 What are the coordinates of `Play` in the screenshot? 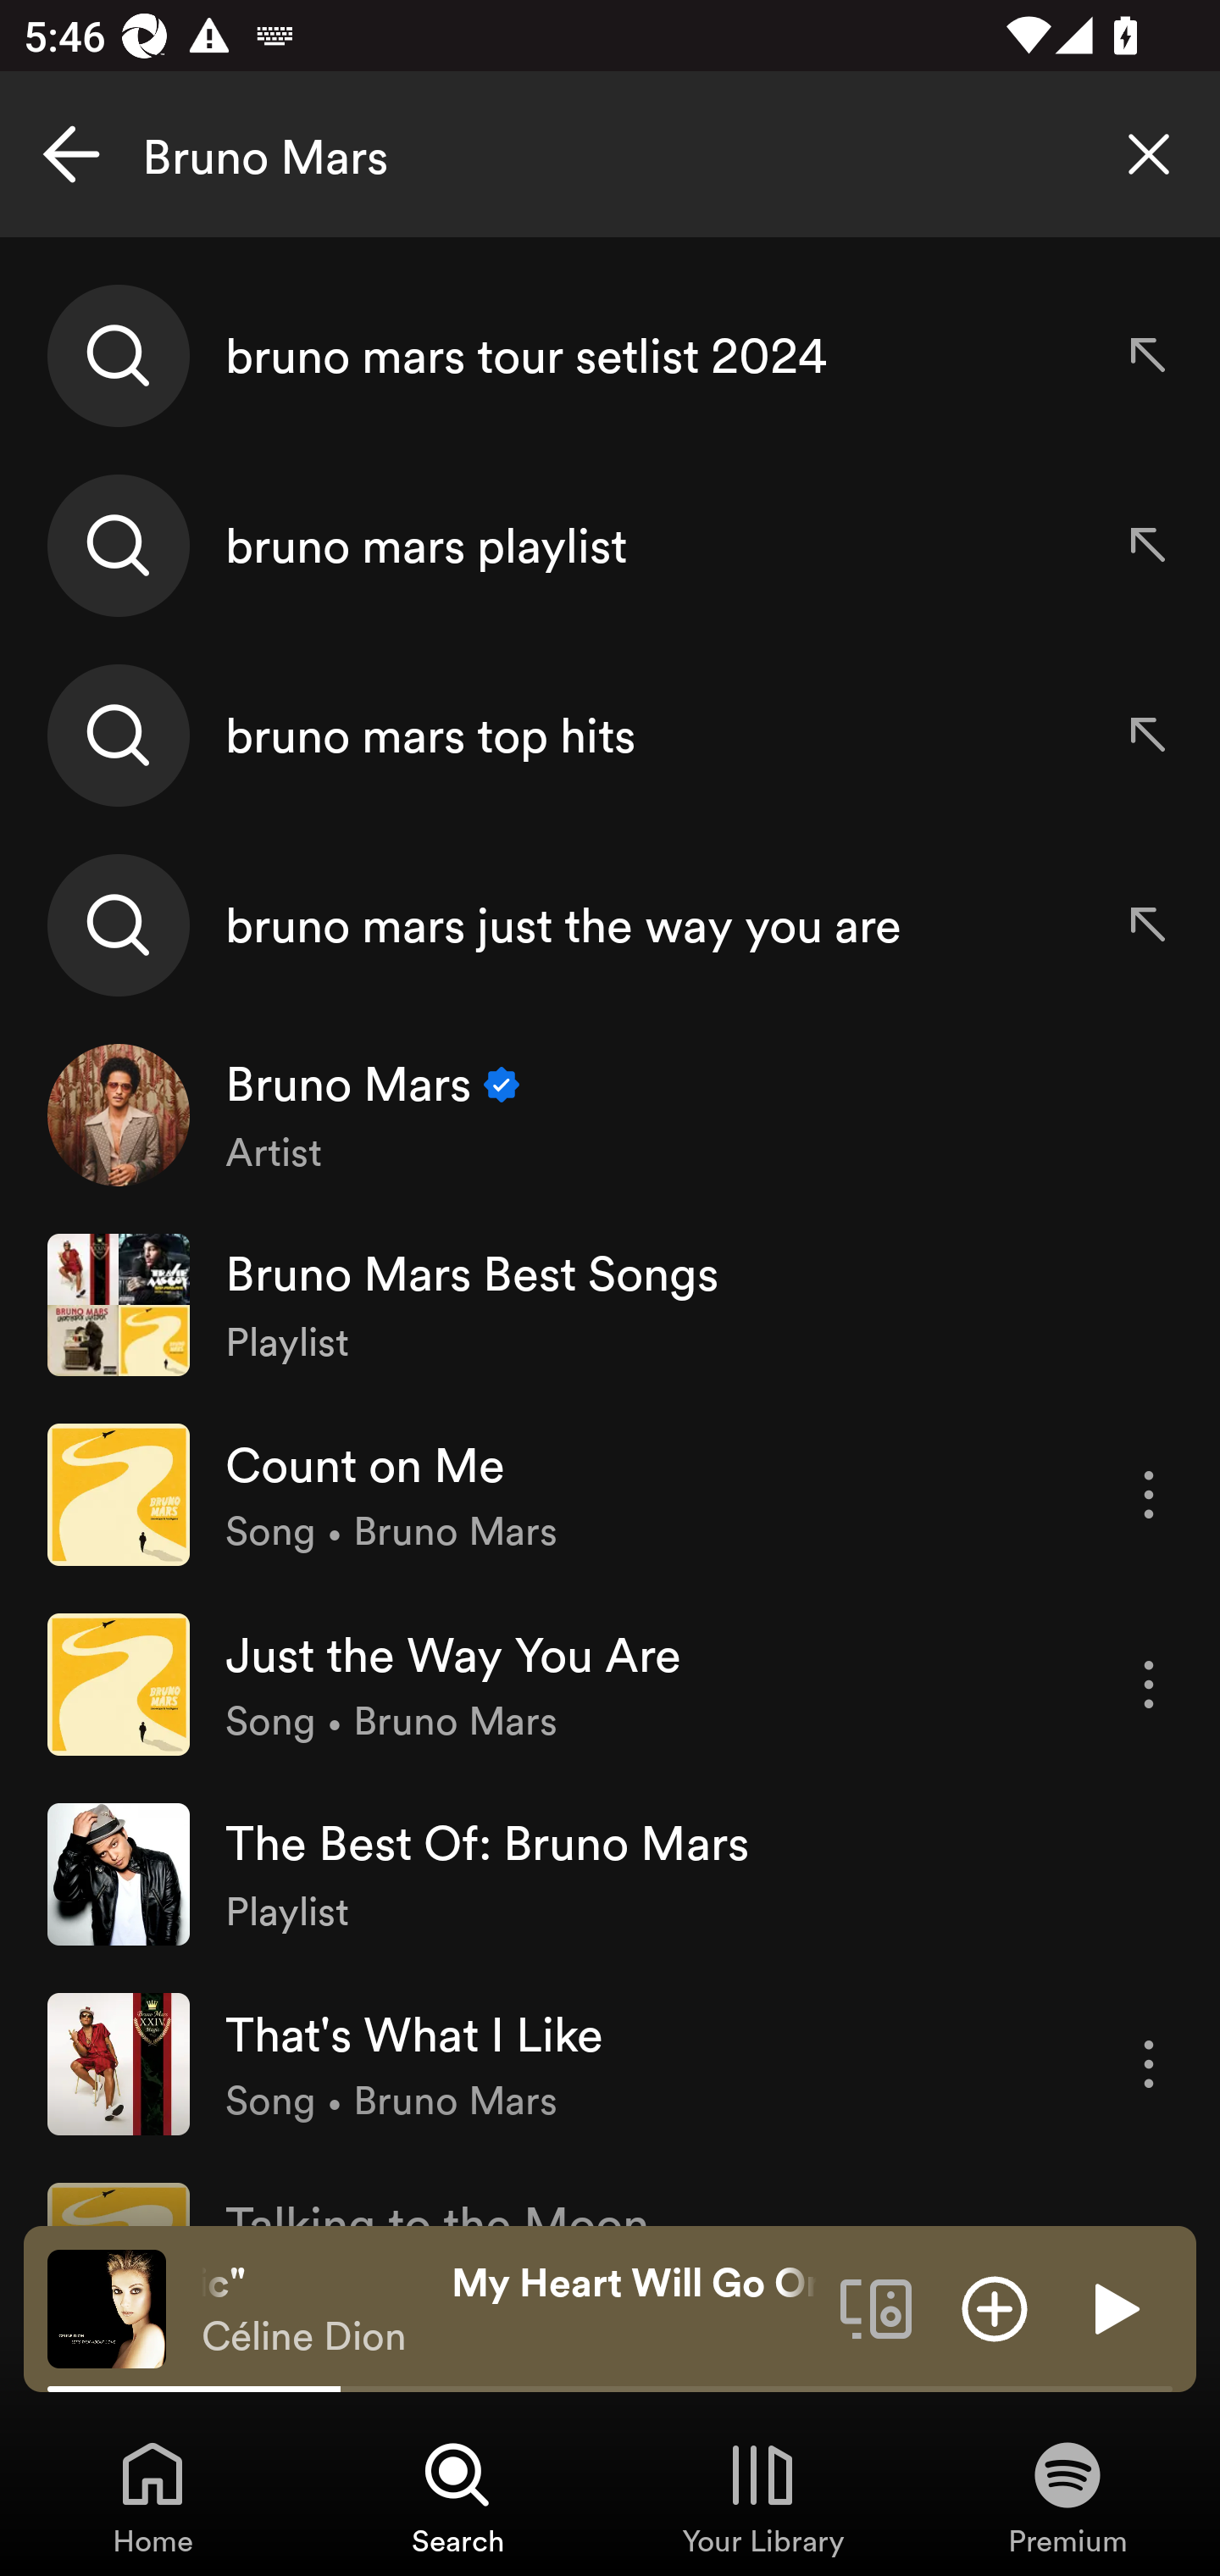 It's located at (1113, 2307).